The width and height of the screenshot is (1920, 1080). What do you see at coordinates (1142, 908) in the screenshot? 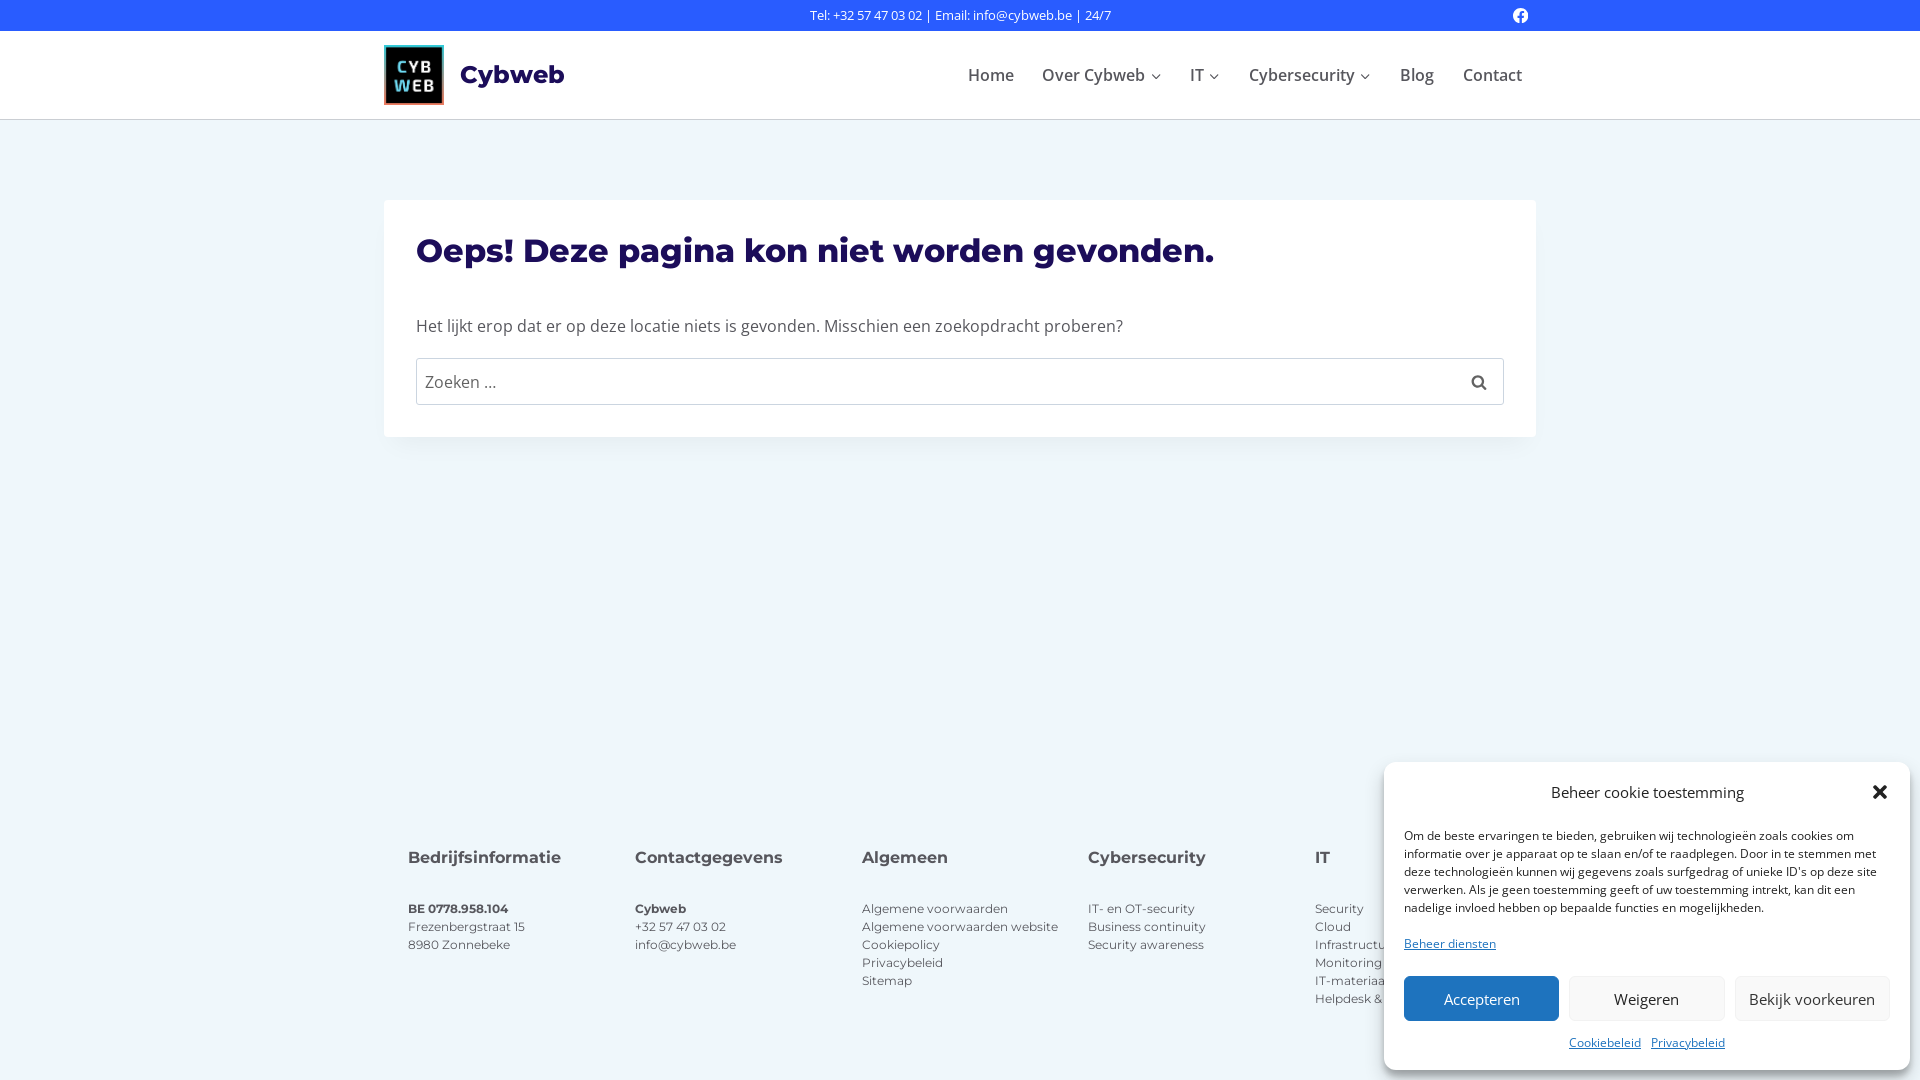
I see `IT- en OT-security` at bounding box center [1142, 908].